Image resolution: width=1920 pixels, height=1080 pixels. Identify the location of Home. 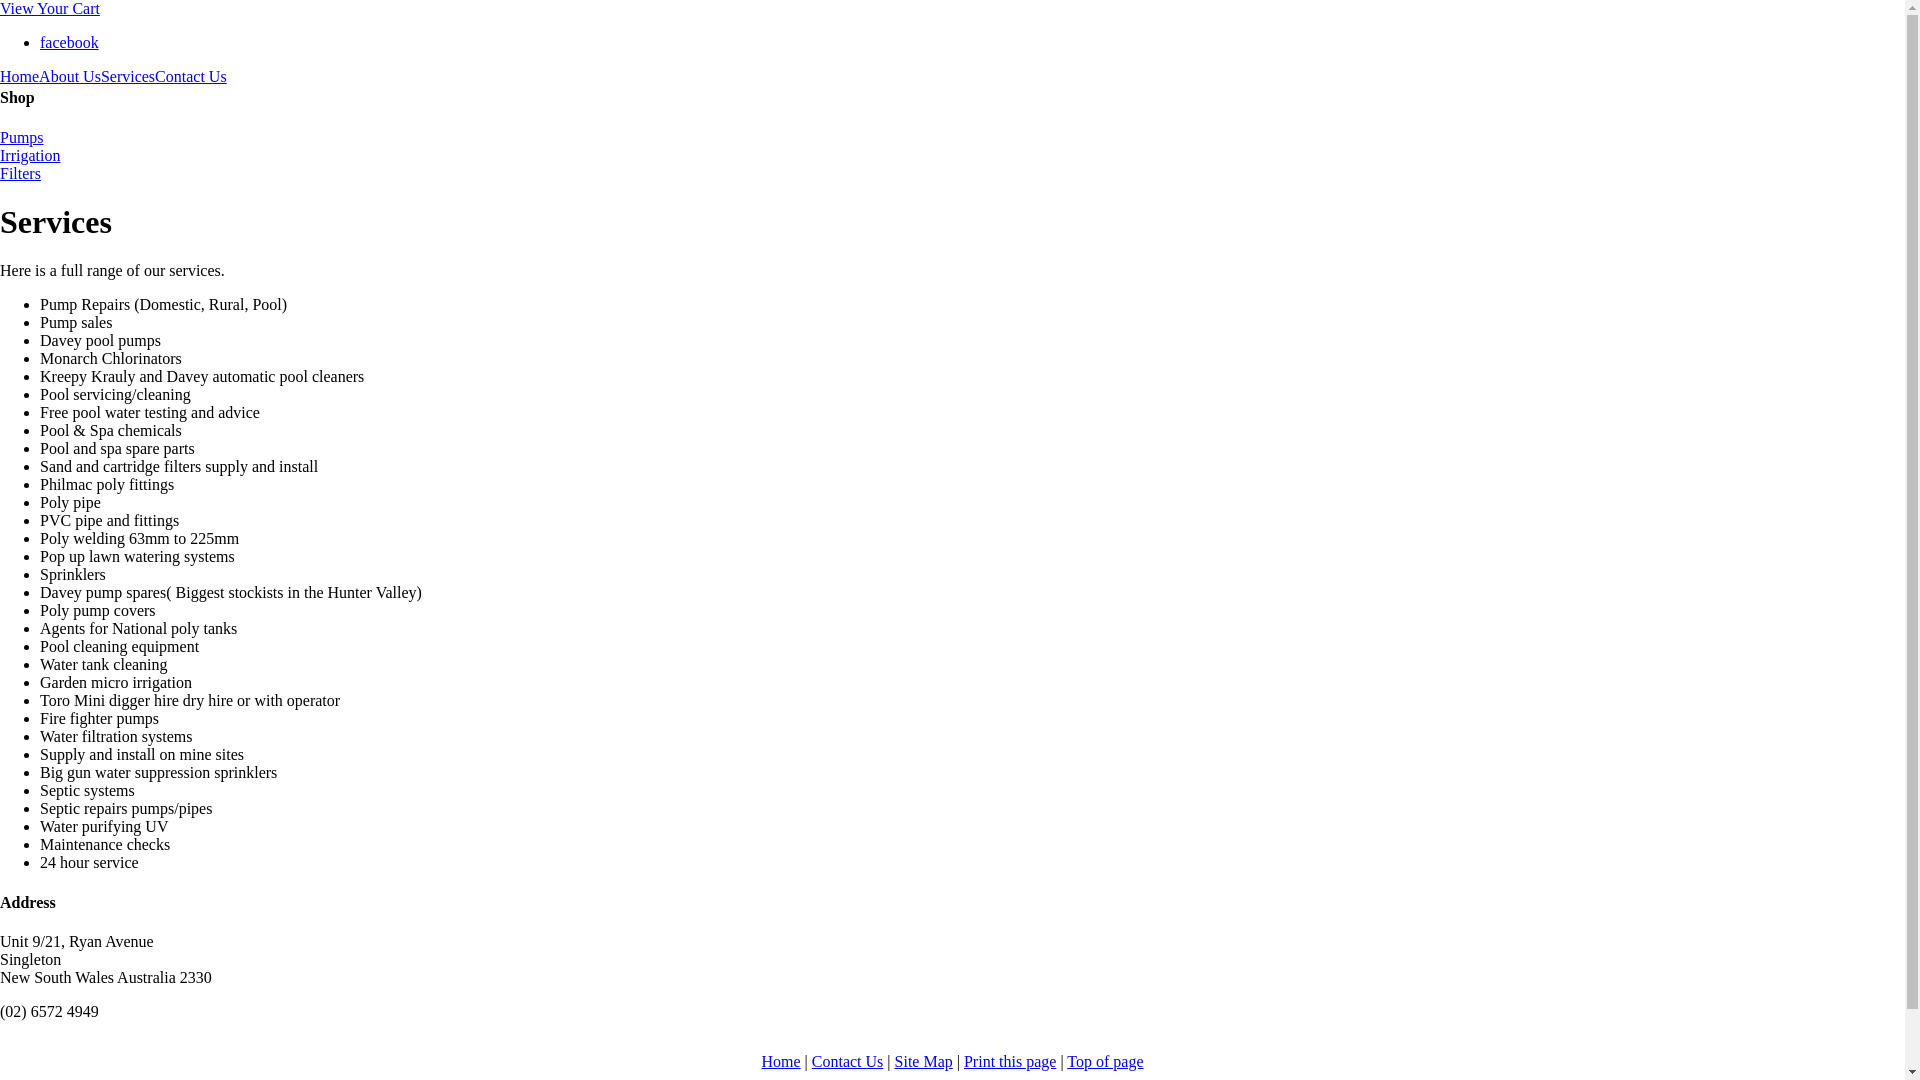
(20, 77).